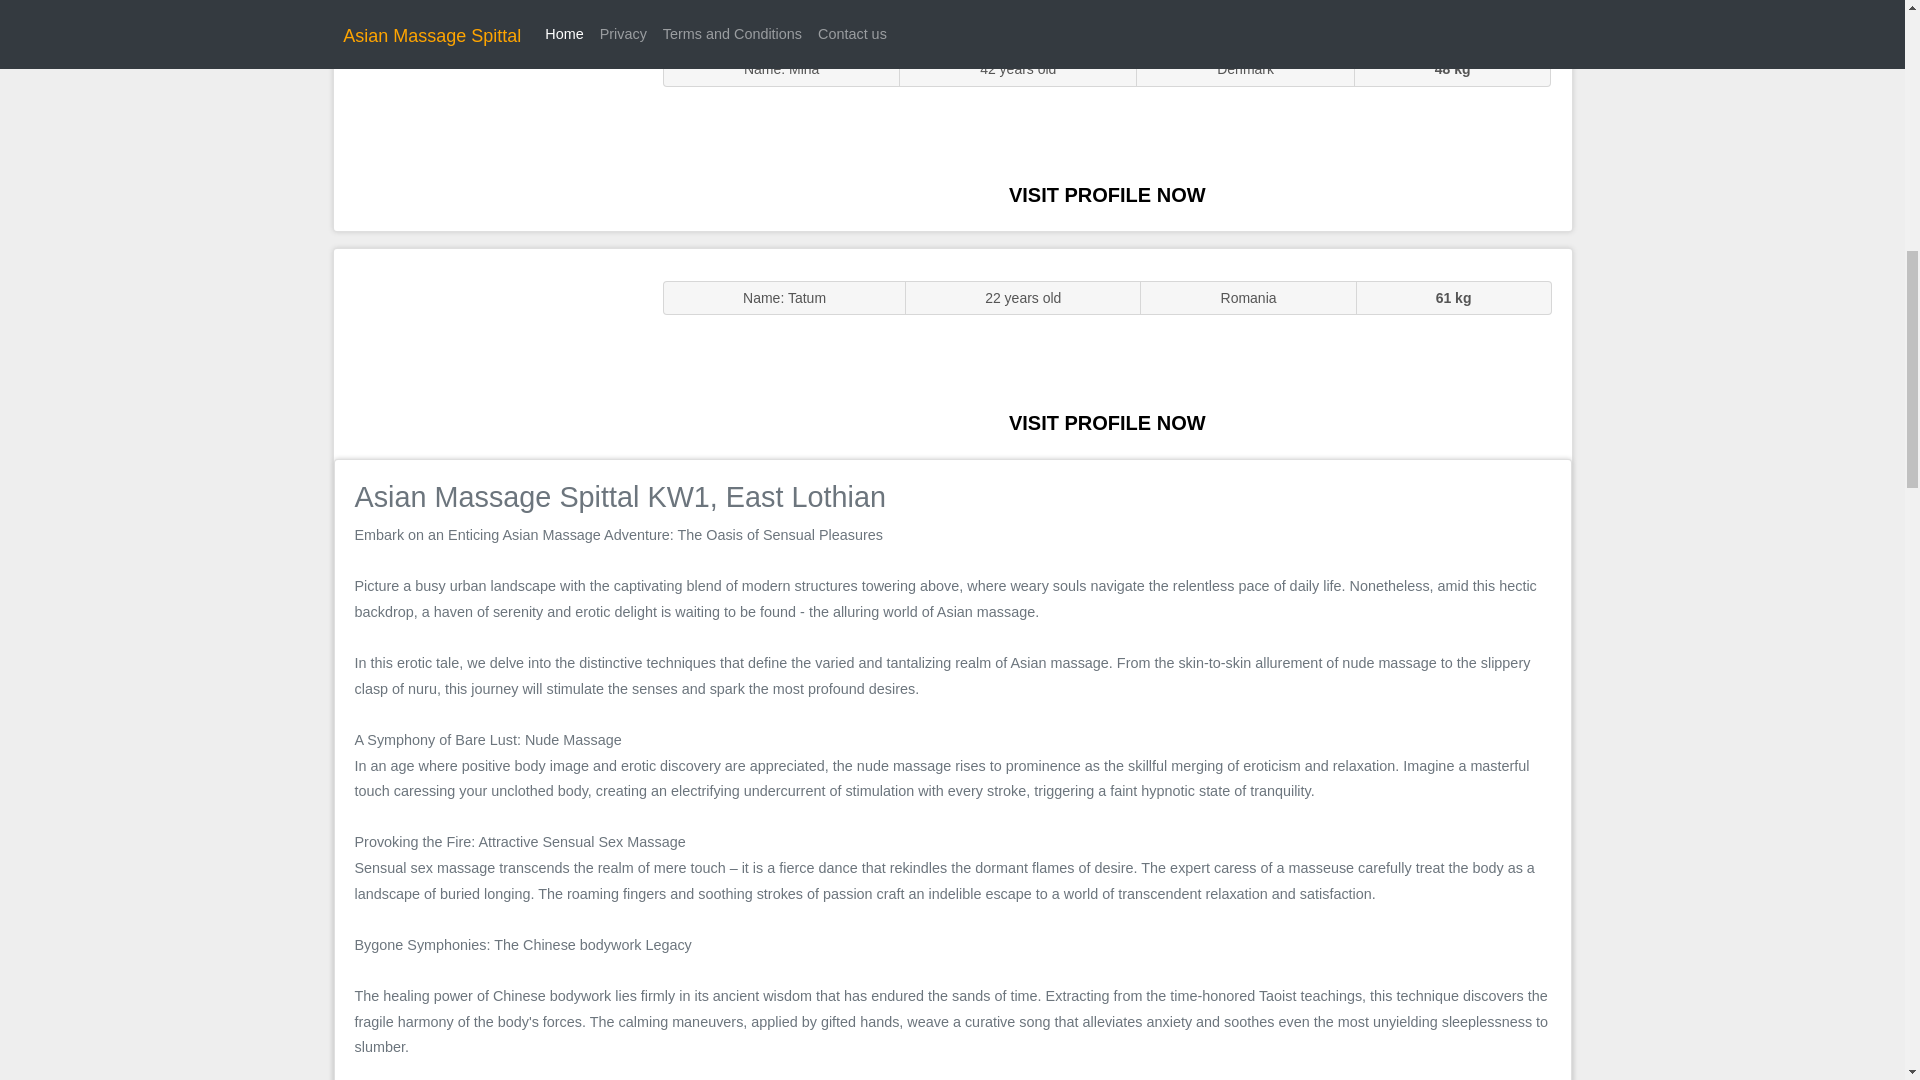  What do you see at coordinates (1107, 194) in the screenshot?
I see `VISIT PROFILE NOW` at bounding box center [1107, 194].